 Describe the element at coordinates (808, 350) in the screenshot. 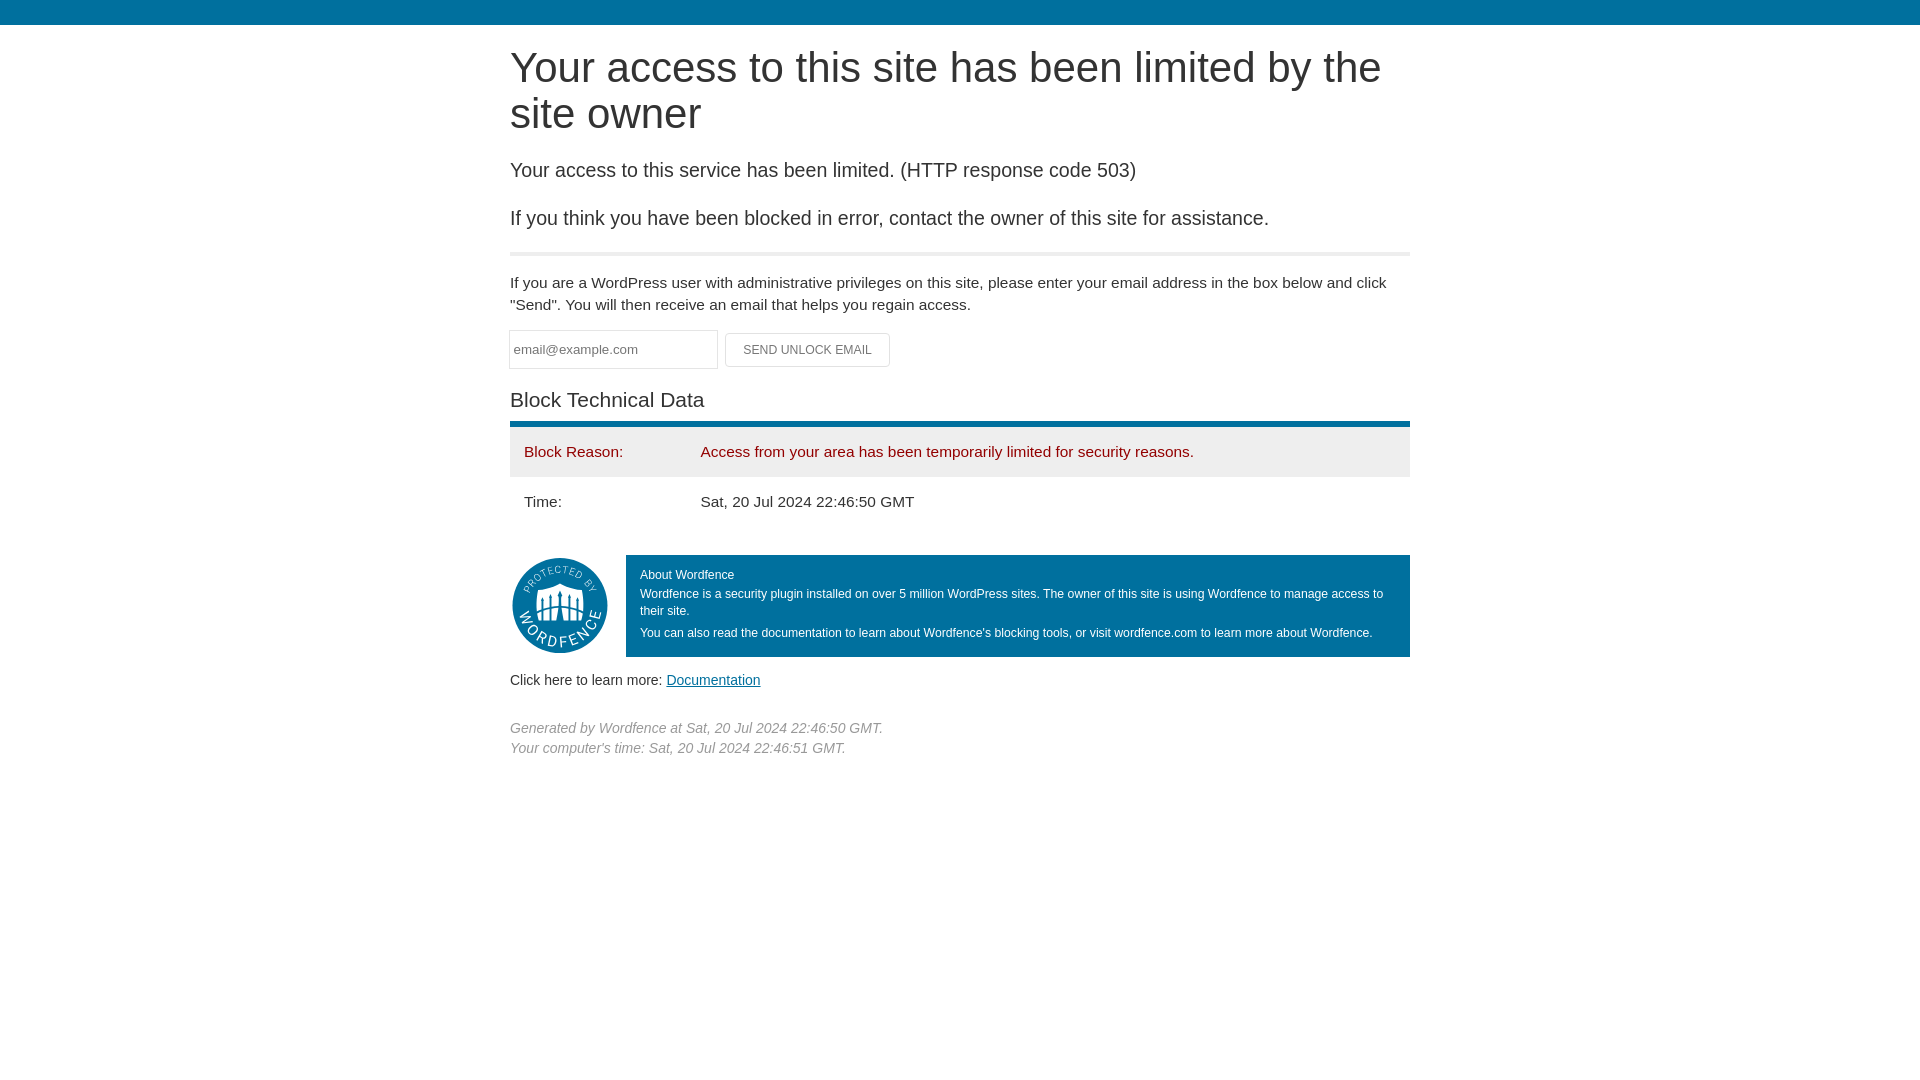

I see `Send Unlock Email` at that location.